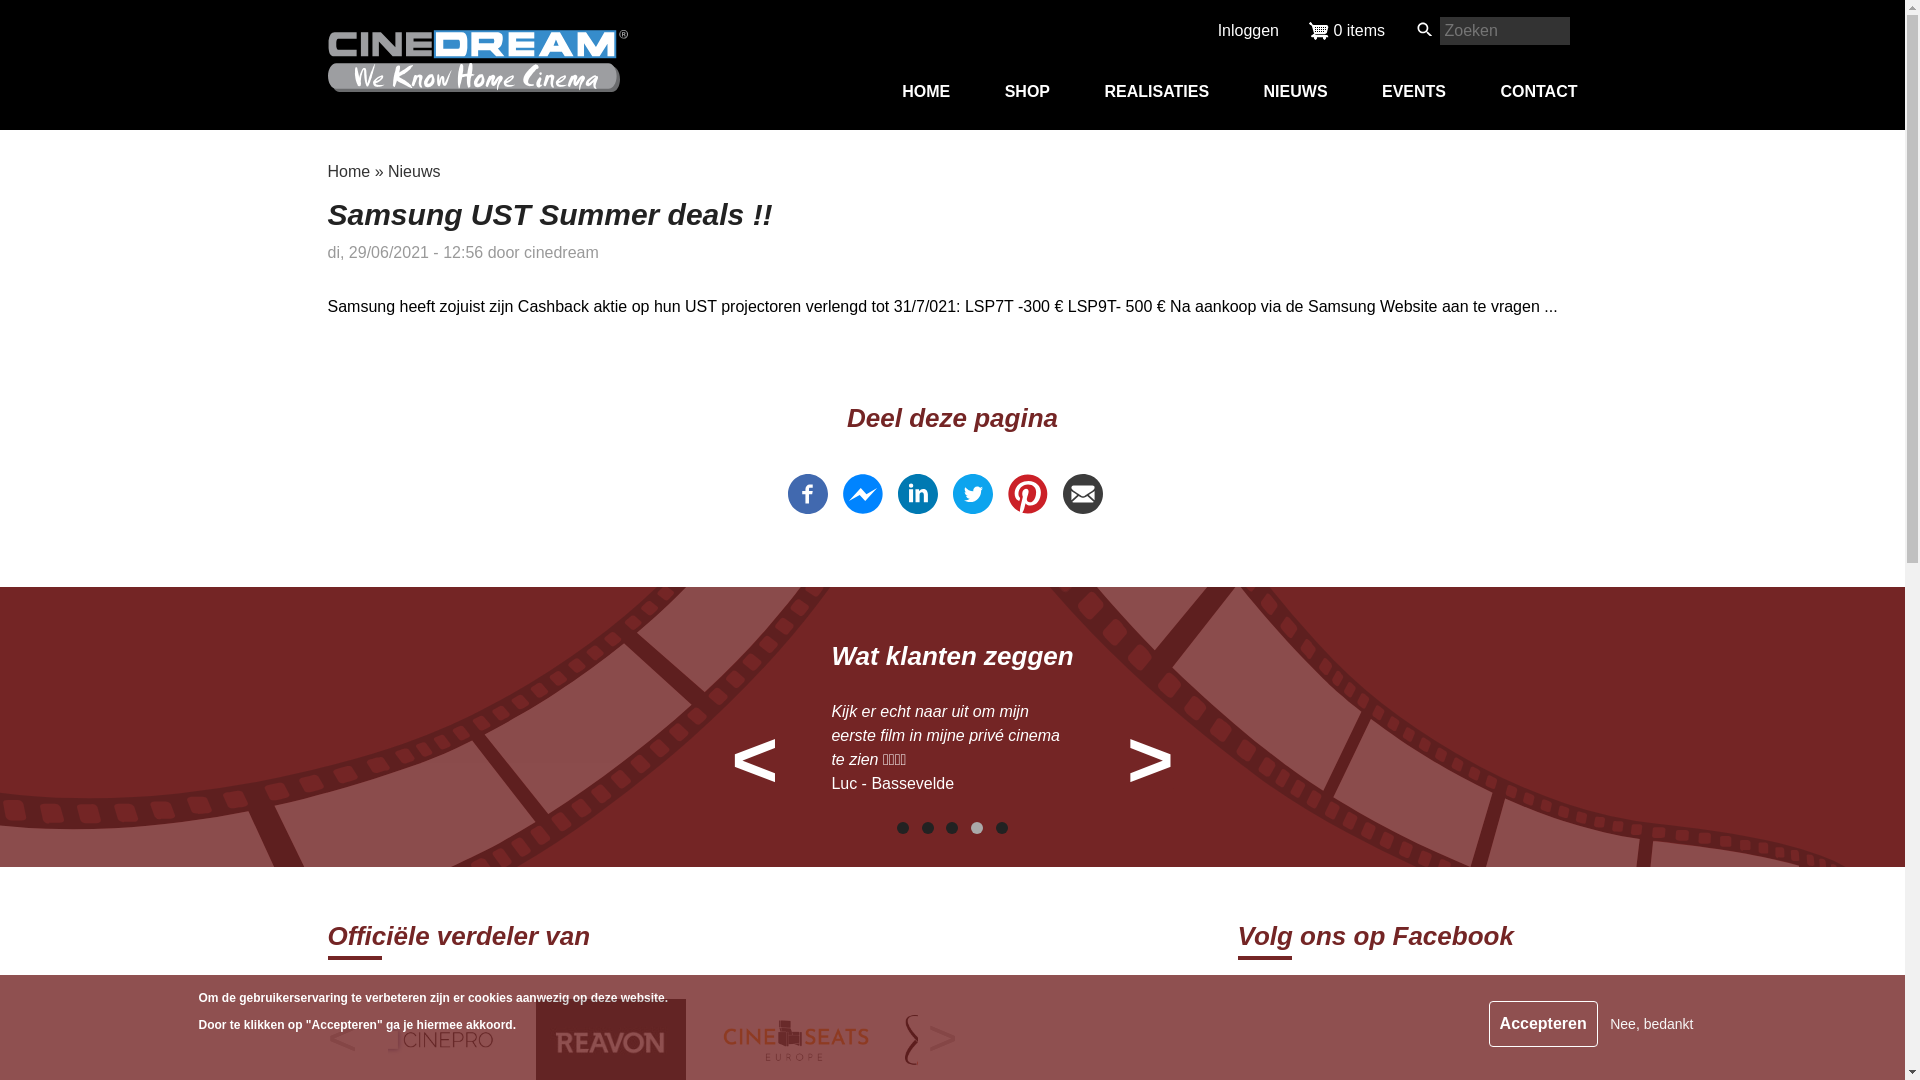 The width and height of the screenshot is (1920, 1080). Describe the element at coordinates (0, 0) in the screenshot. I see `Overslaan en naar de inhoud gaan` at that location.